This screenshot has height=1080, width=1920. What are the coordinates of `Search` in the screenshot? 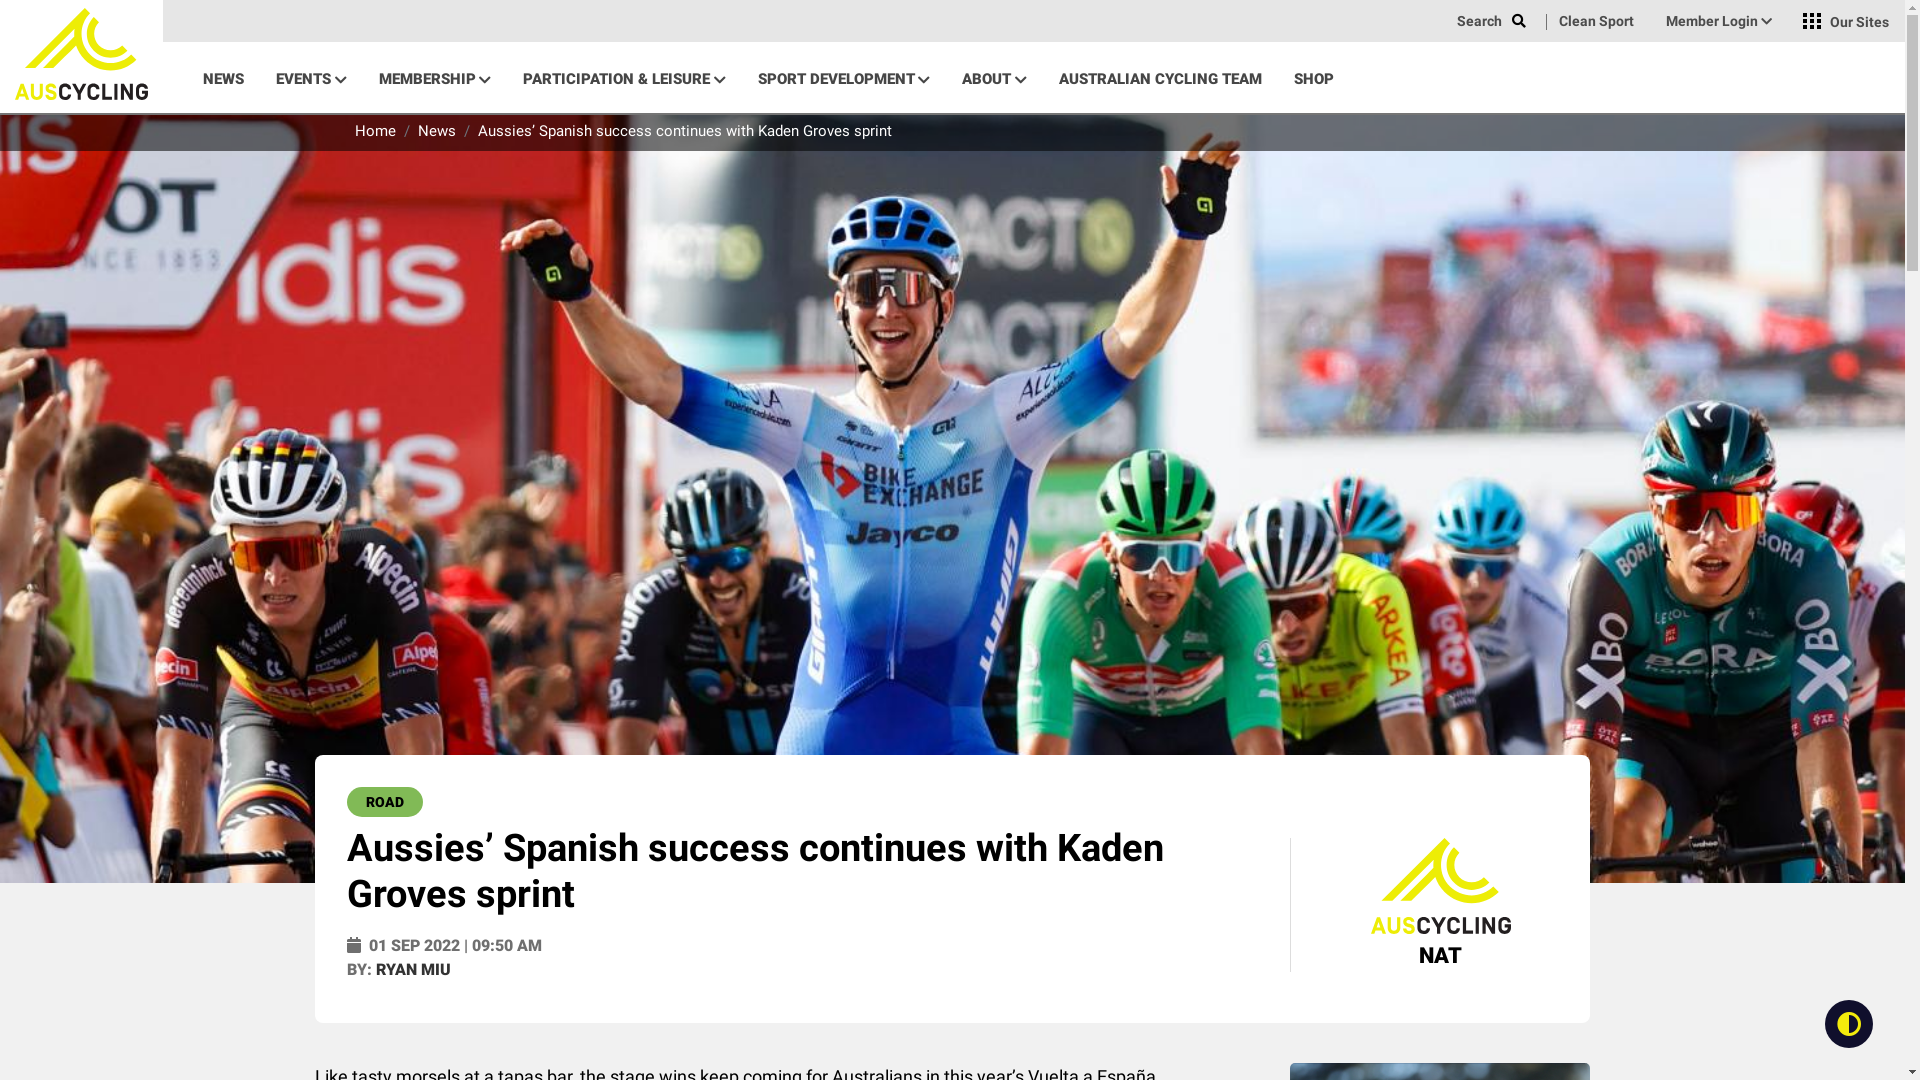 It's located at (1492, 22).